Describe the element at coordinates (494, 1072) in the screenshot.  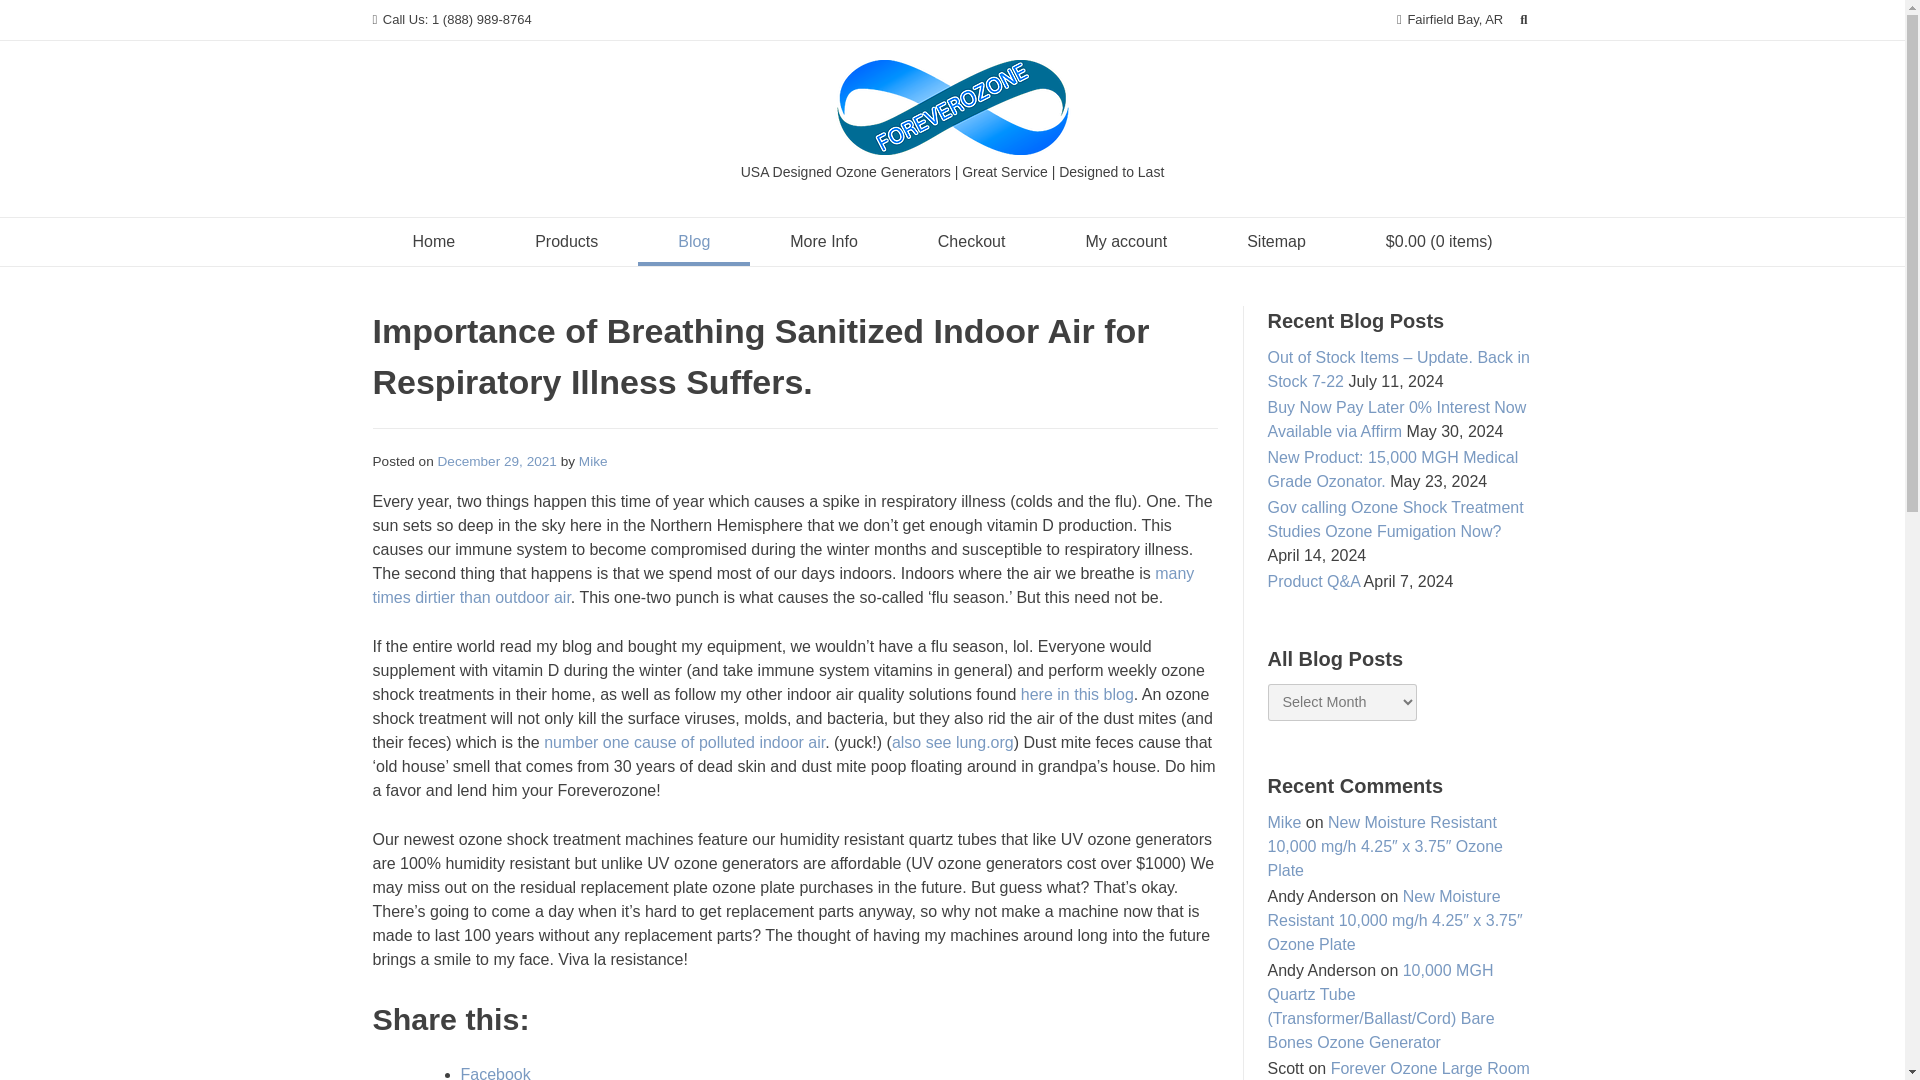
I see `Click to share on Facebook` at that location.